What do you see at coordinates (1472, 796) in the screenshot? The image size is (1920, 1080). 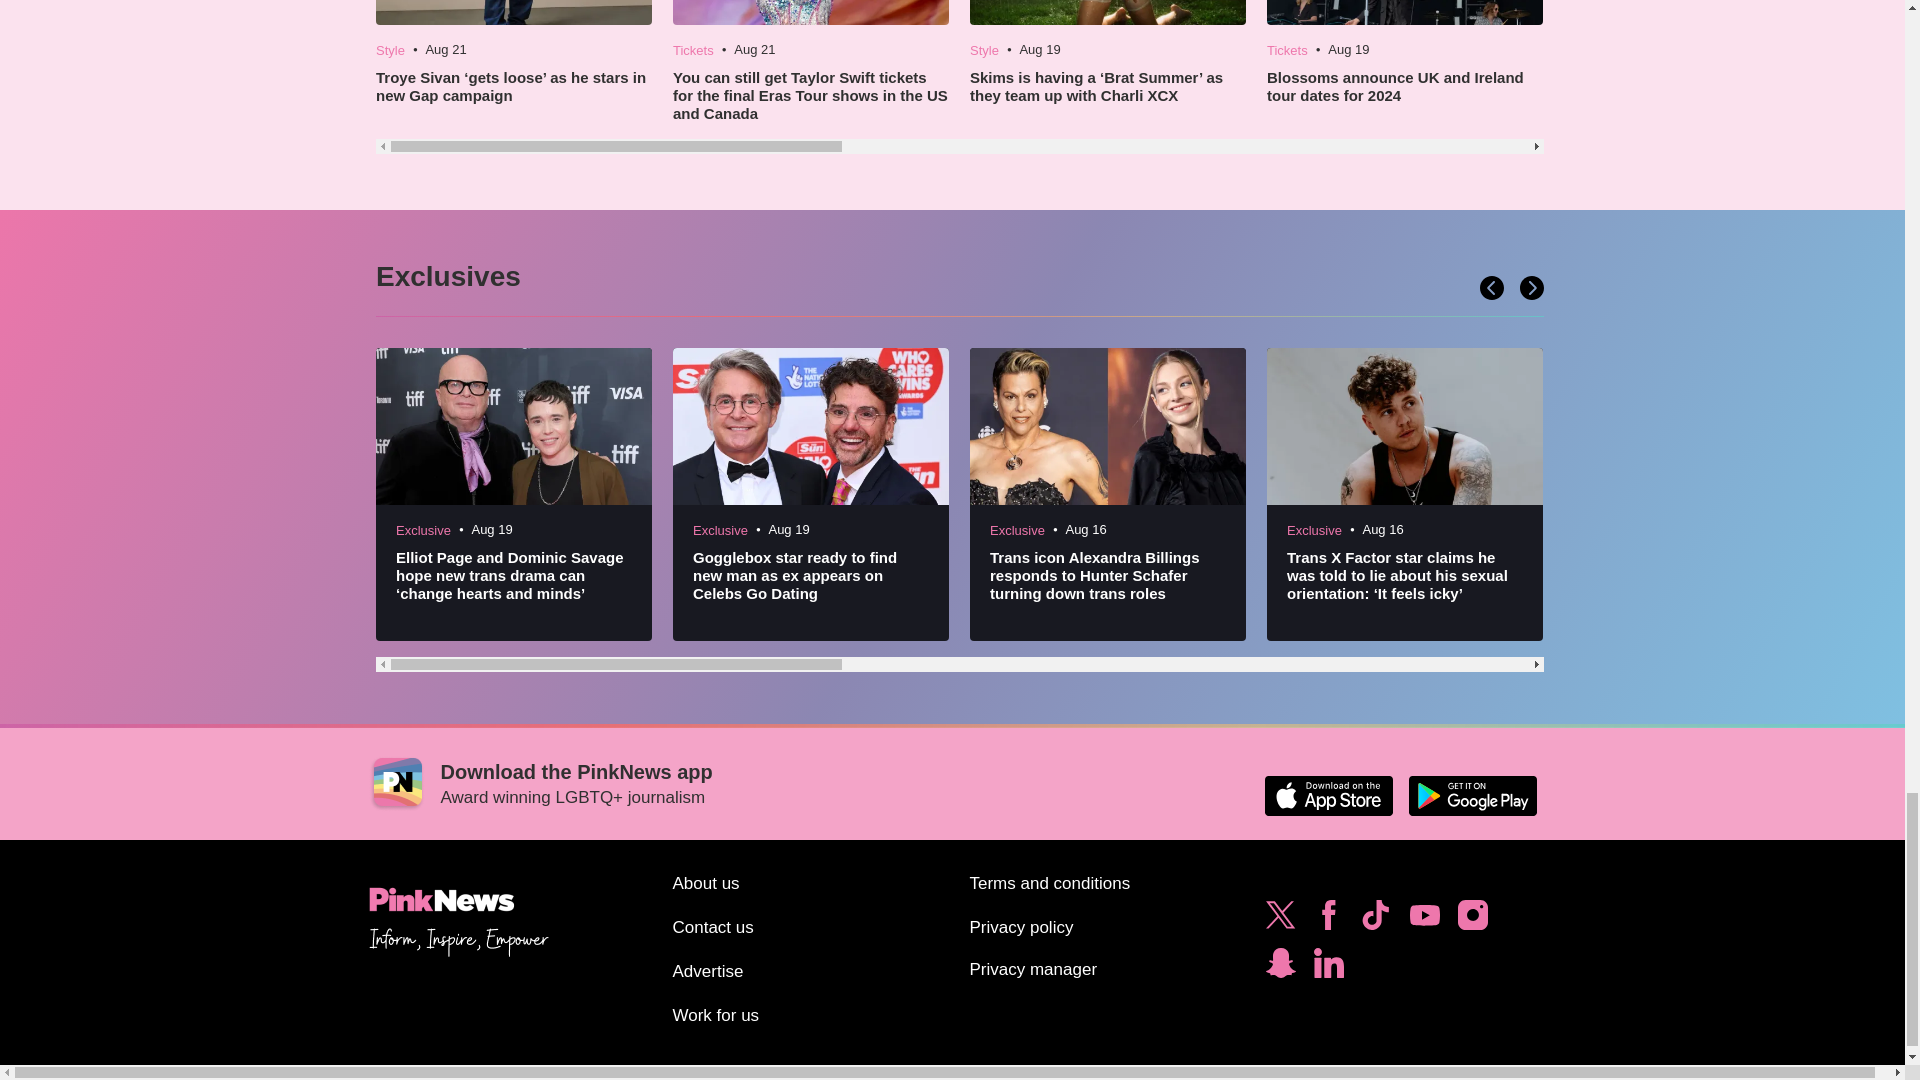 I see `Download the PinkNews app on Google Play` at bounding box center [1472, 796].